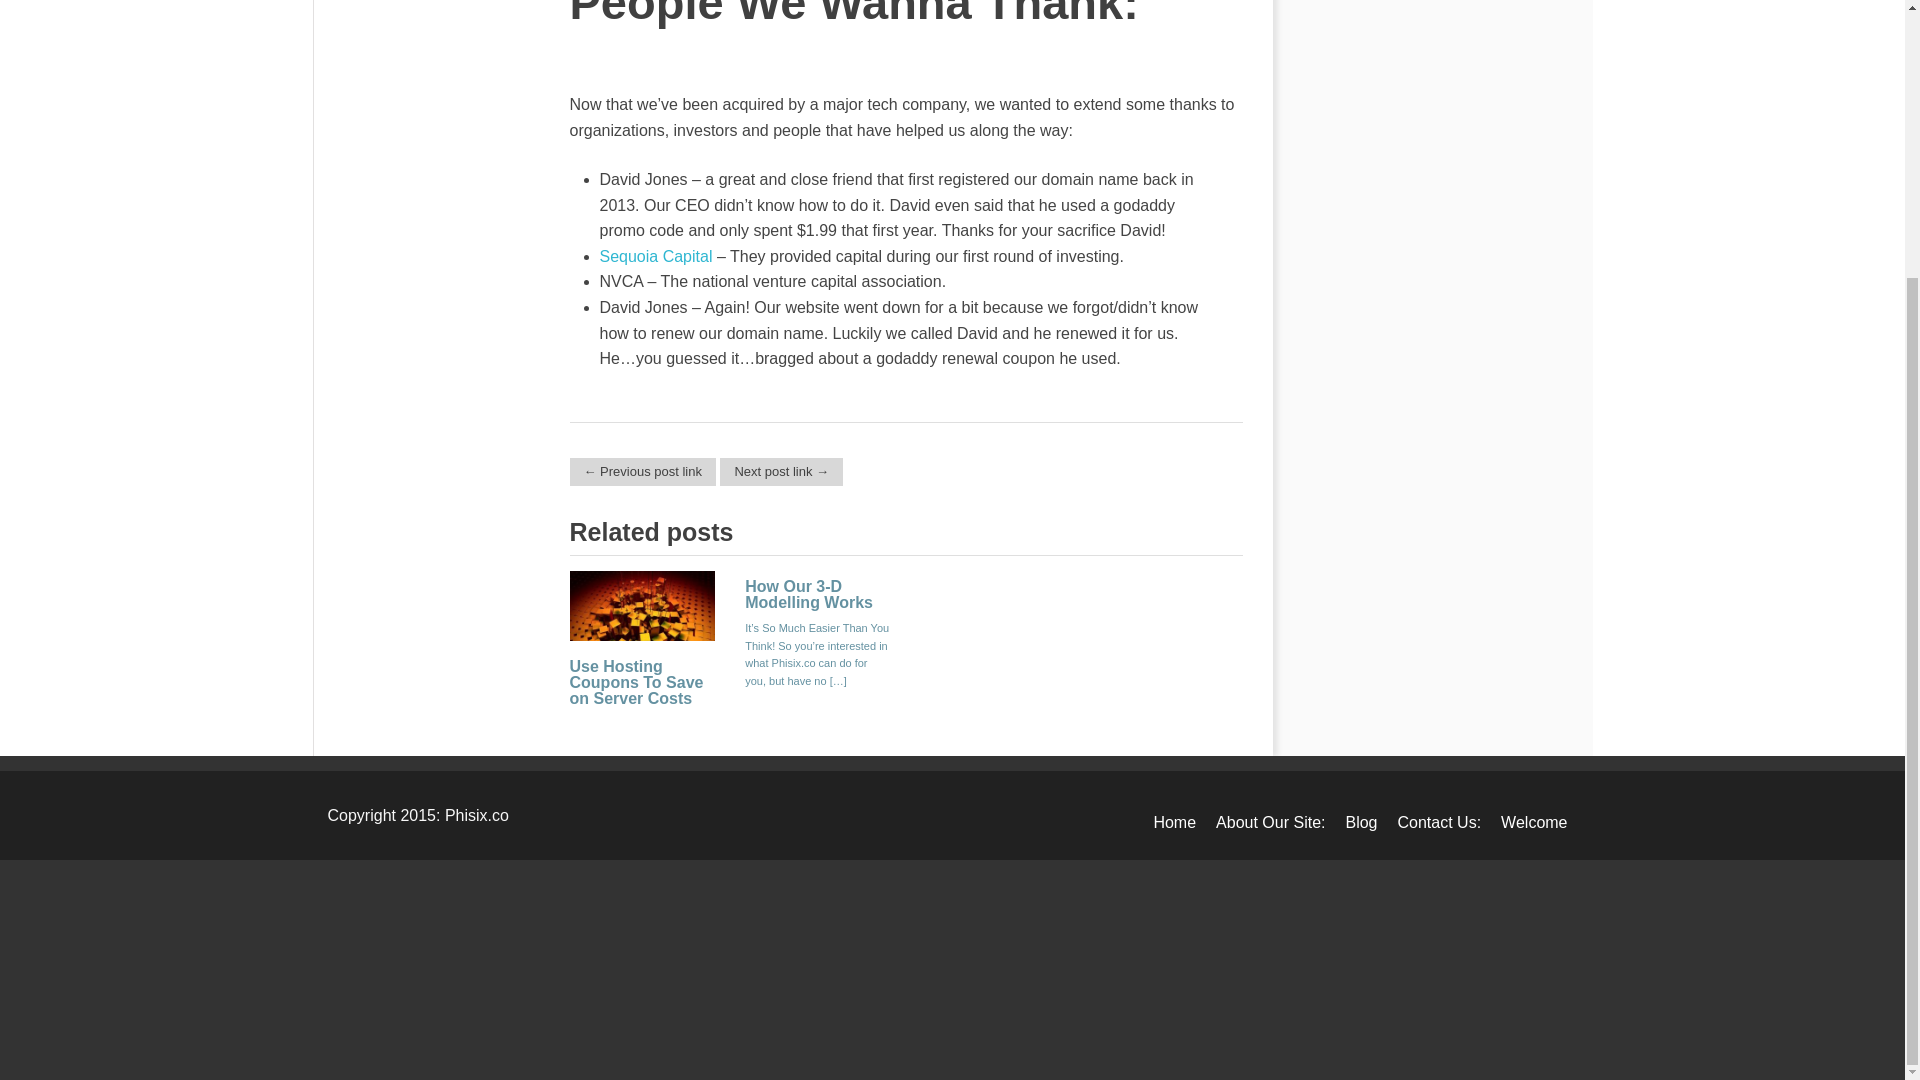  Describe the element at coordinates (1174, 822) in the screenshot. I see `Home` at that location.